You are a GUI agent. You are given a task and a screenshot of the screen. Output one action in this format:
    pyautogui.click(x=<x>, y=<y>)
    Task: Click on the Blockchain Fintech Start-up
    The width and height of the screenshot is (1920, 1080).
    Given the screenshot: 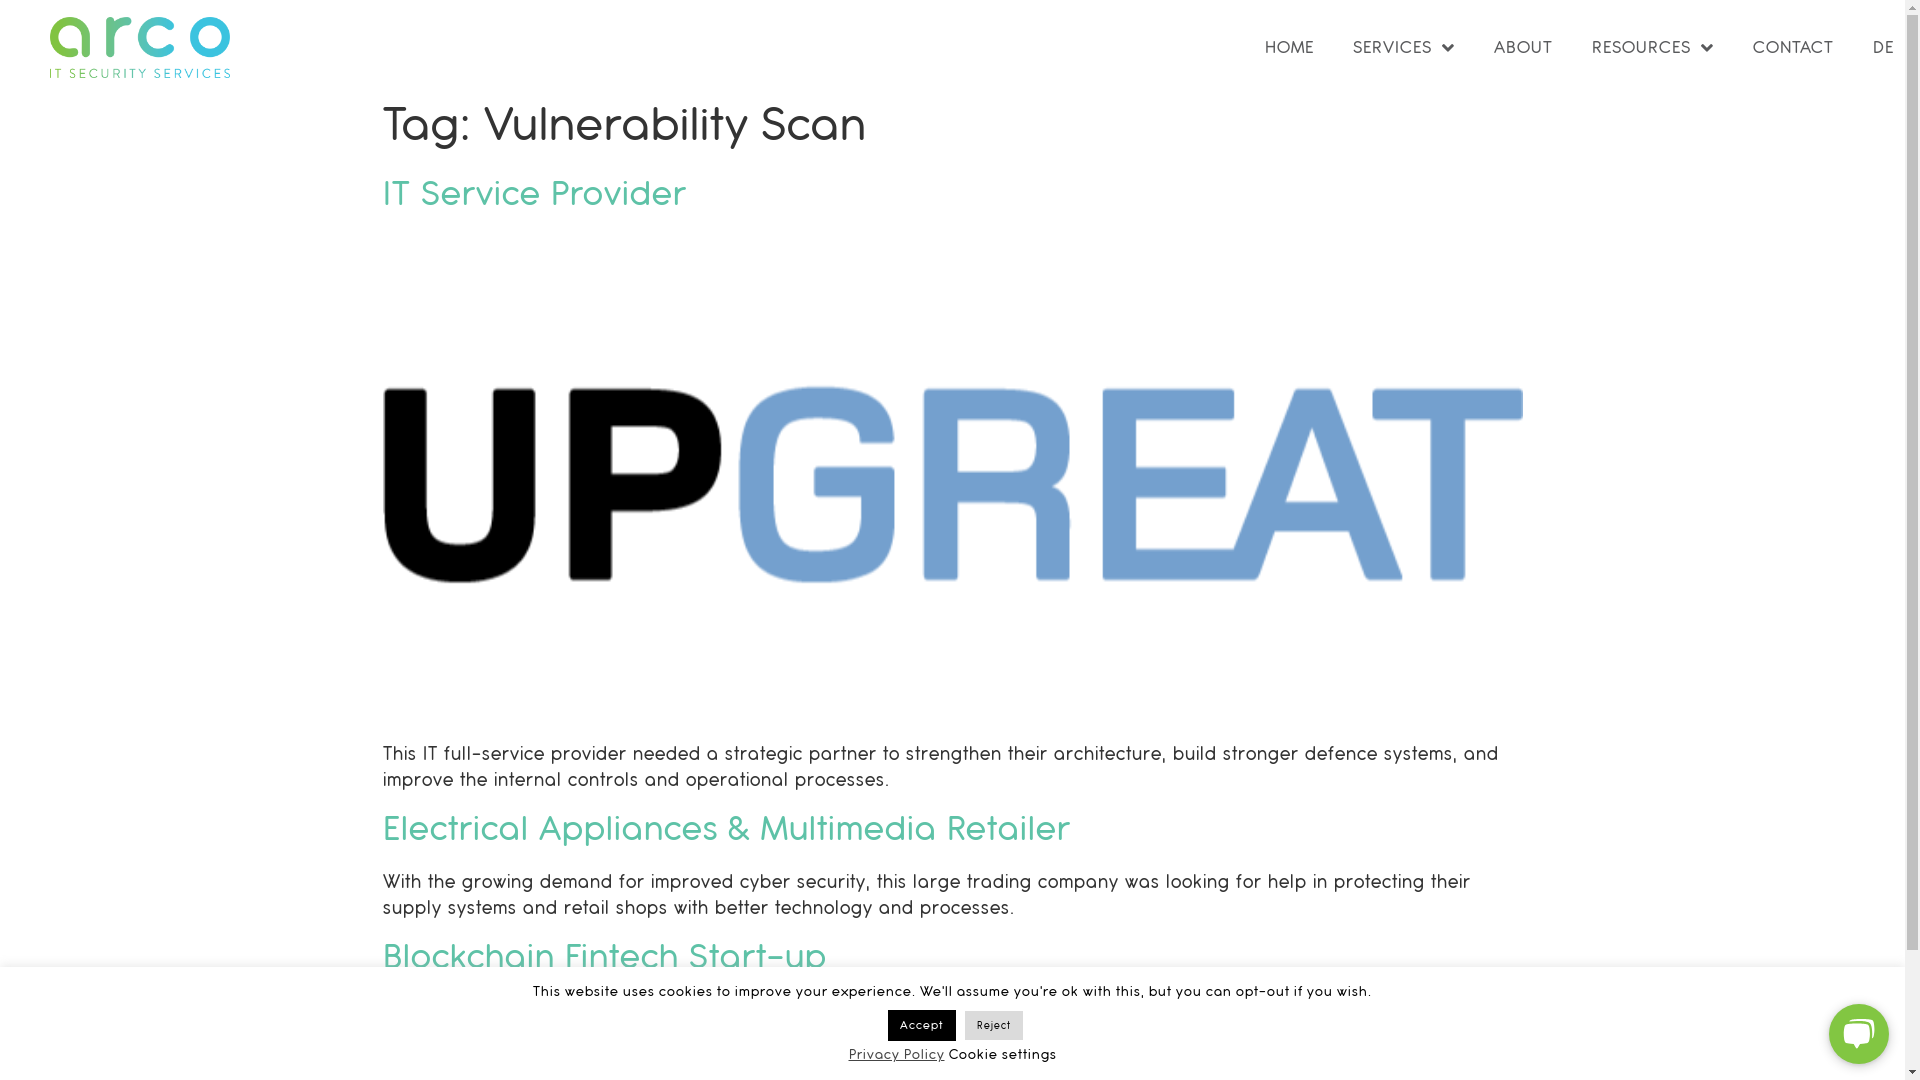 What is the action you would take?
    pyautogui.click(x=604, y=957)
    